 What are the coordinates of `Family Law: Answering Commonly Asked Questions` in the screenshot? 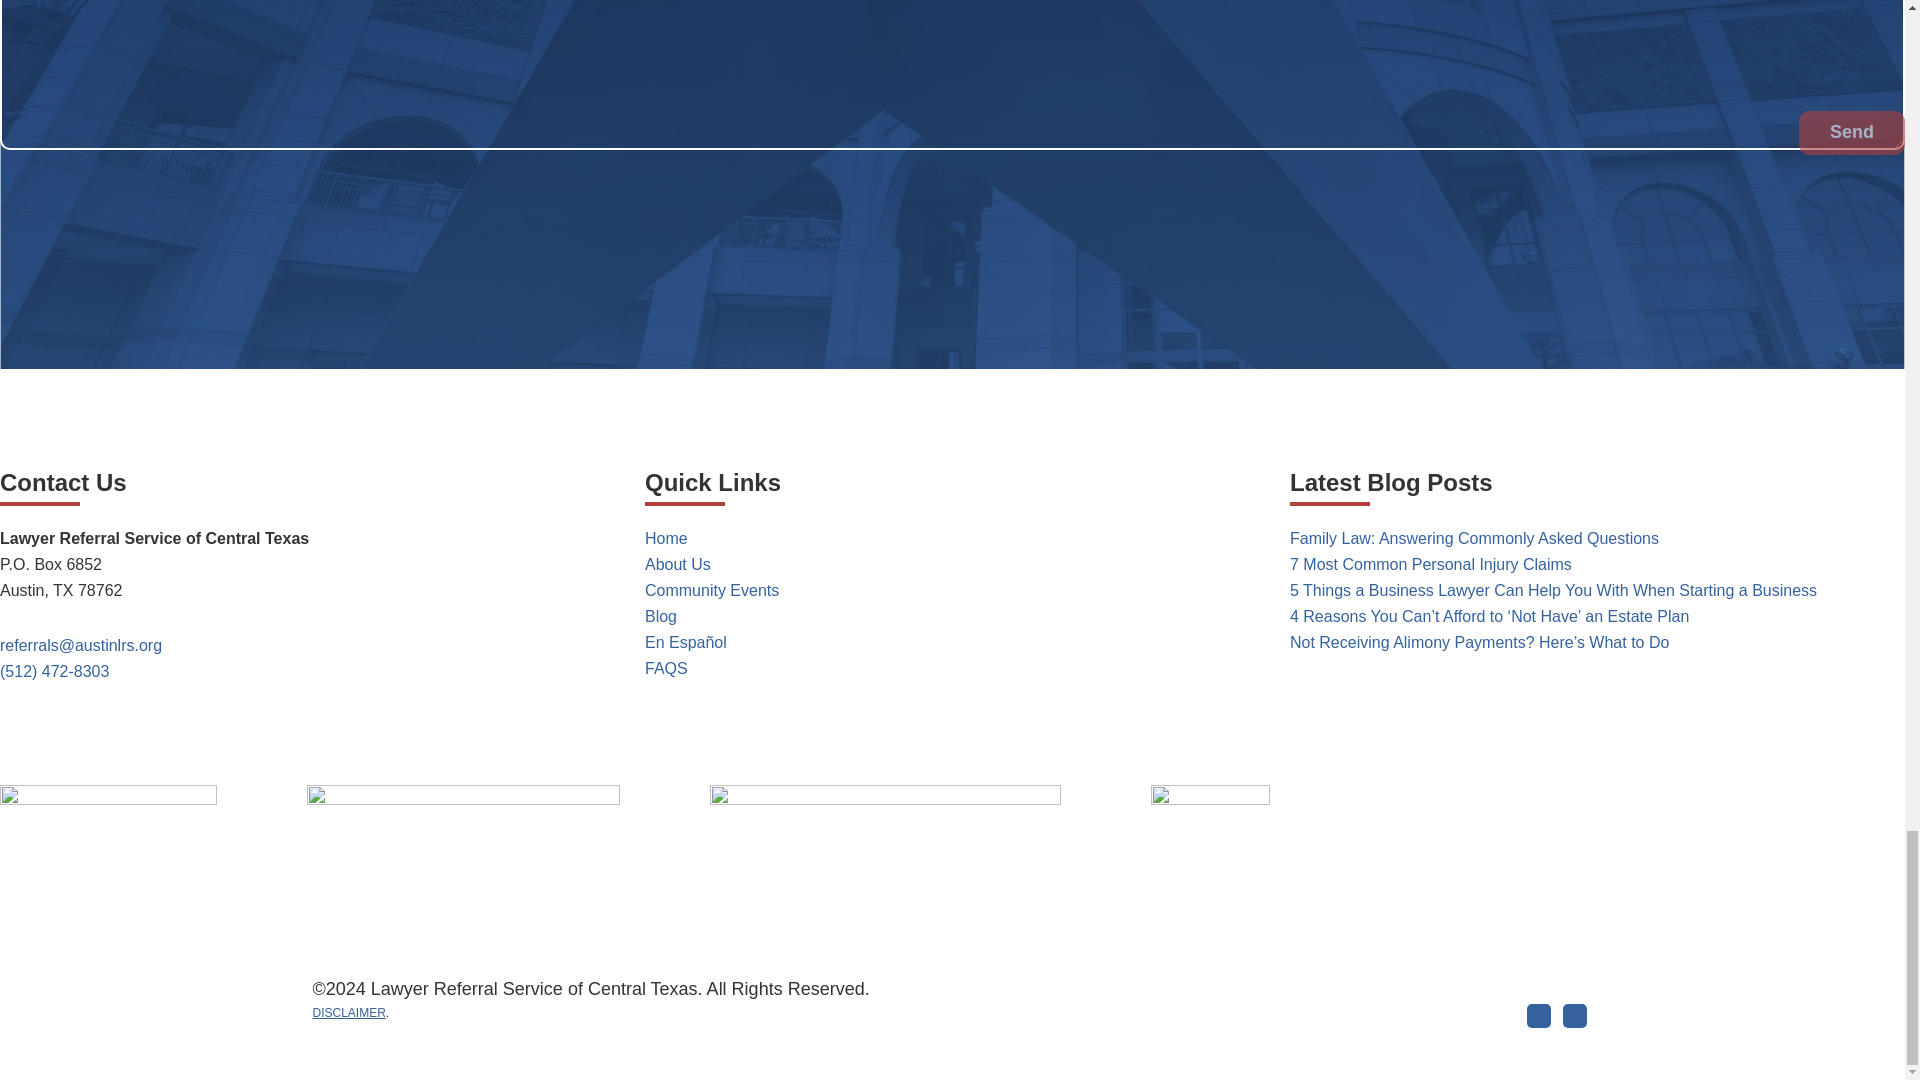 It's located at (1474, 538).